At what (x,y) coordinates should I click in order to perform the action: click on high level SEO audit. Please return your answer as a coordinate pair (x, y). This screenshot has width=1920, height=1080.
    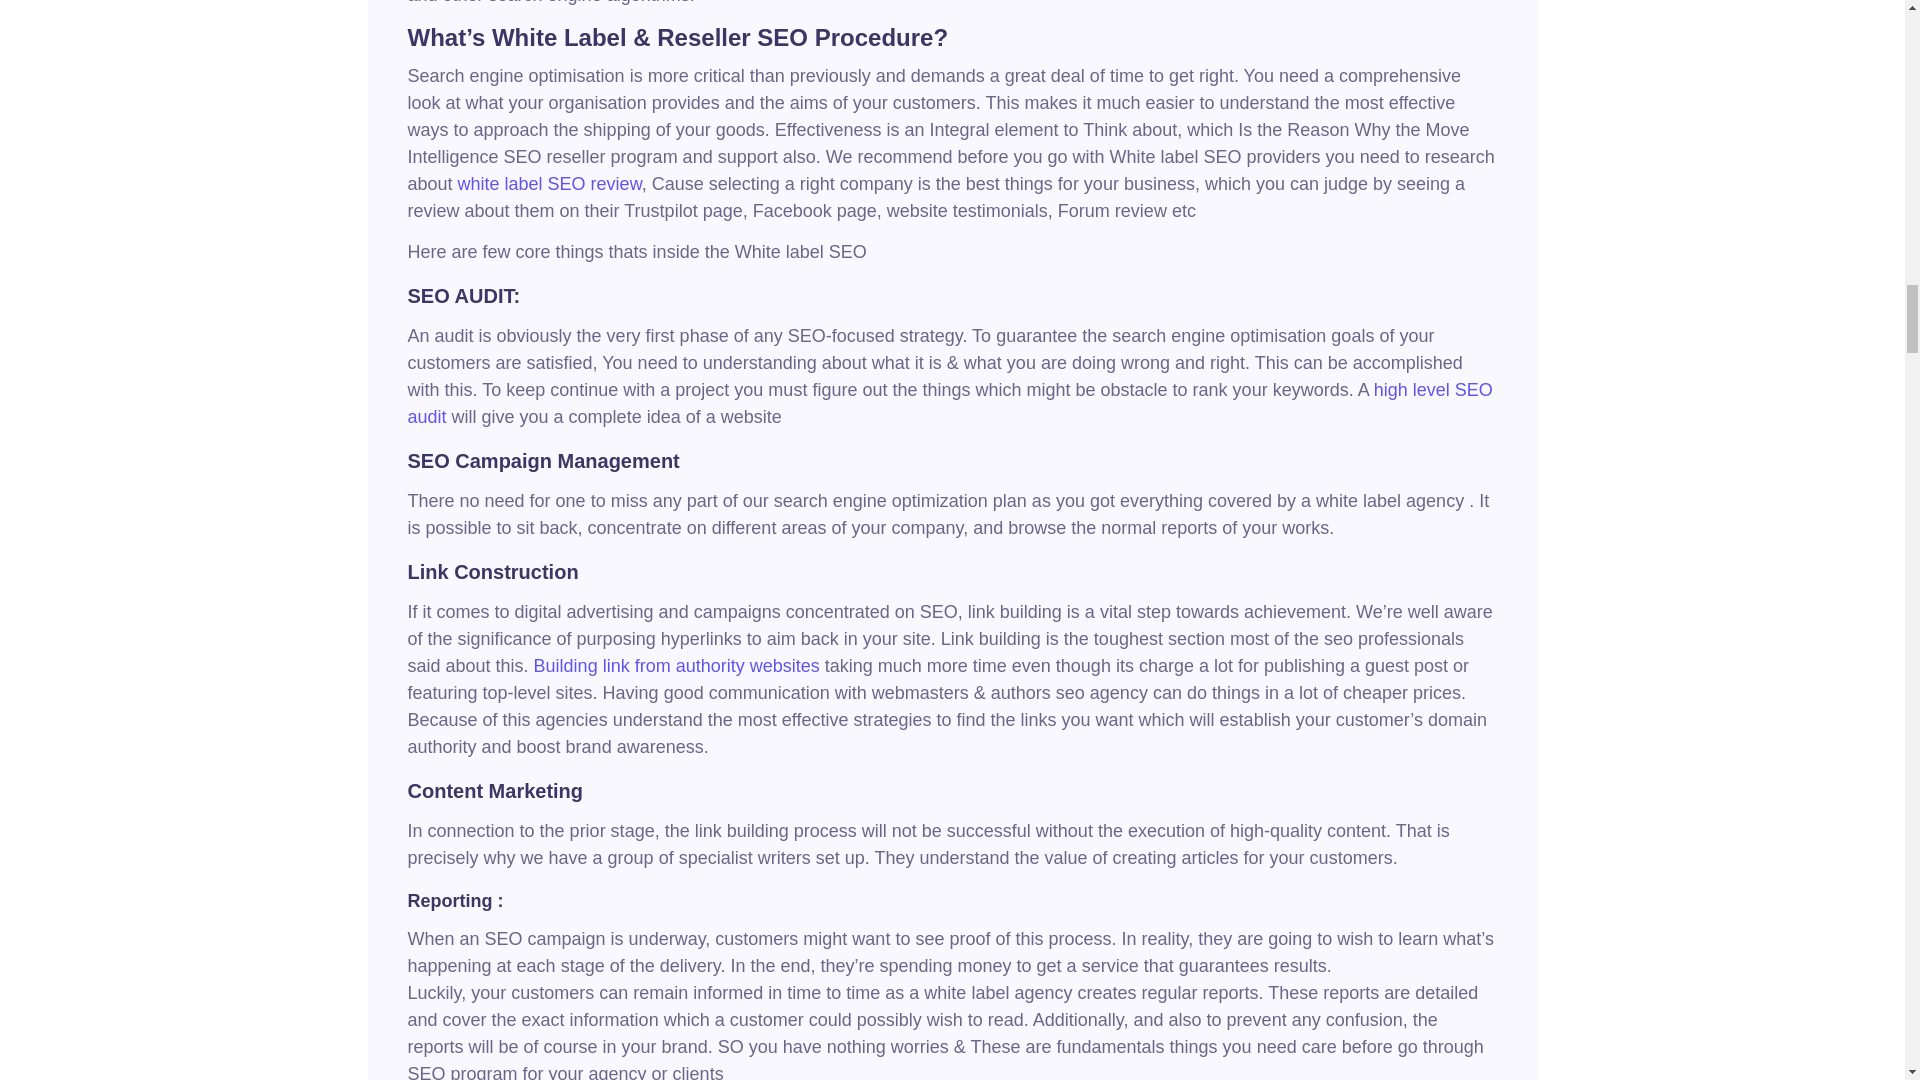
    Looking at the image, I should click on (950, 403).